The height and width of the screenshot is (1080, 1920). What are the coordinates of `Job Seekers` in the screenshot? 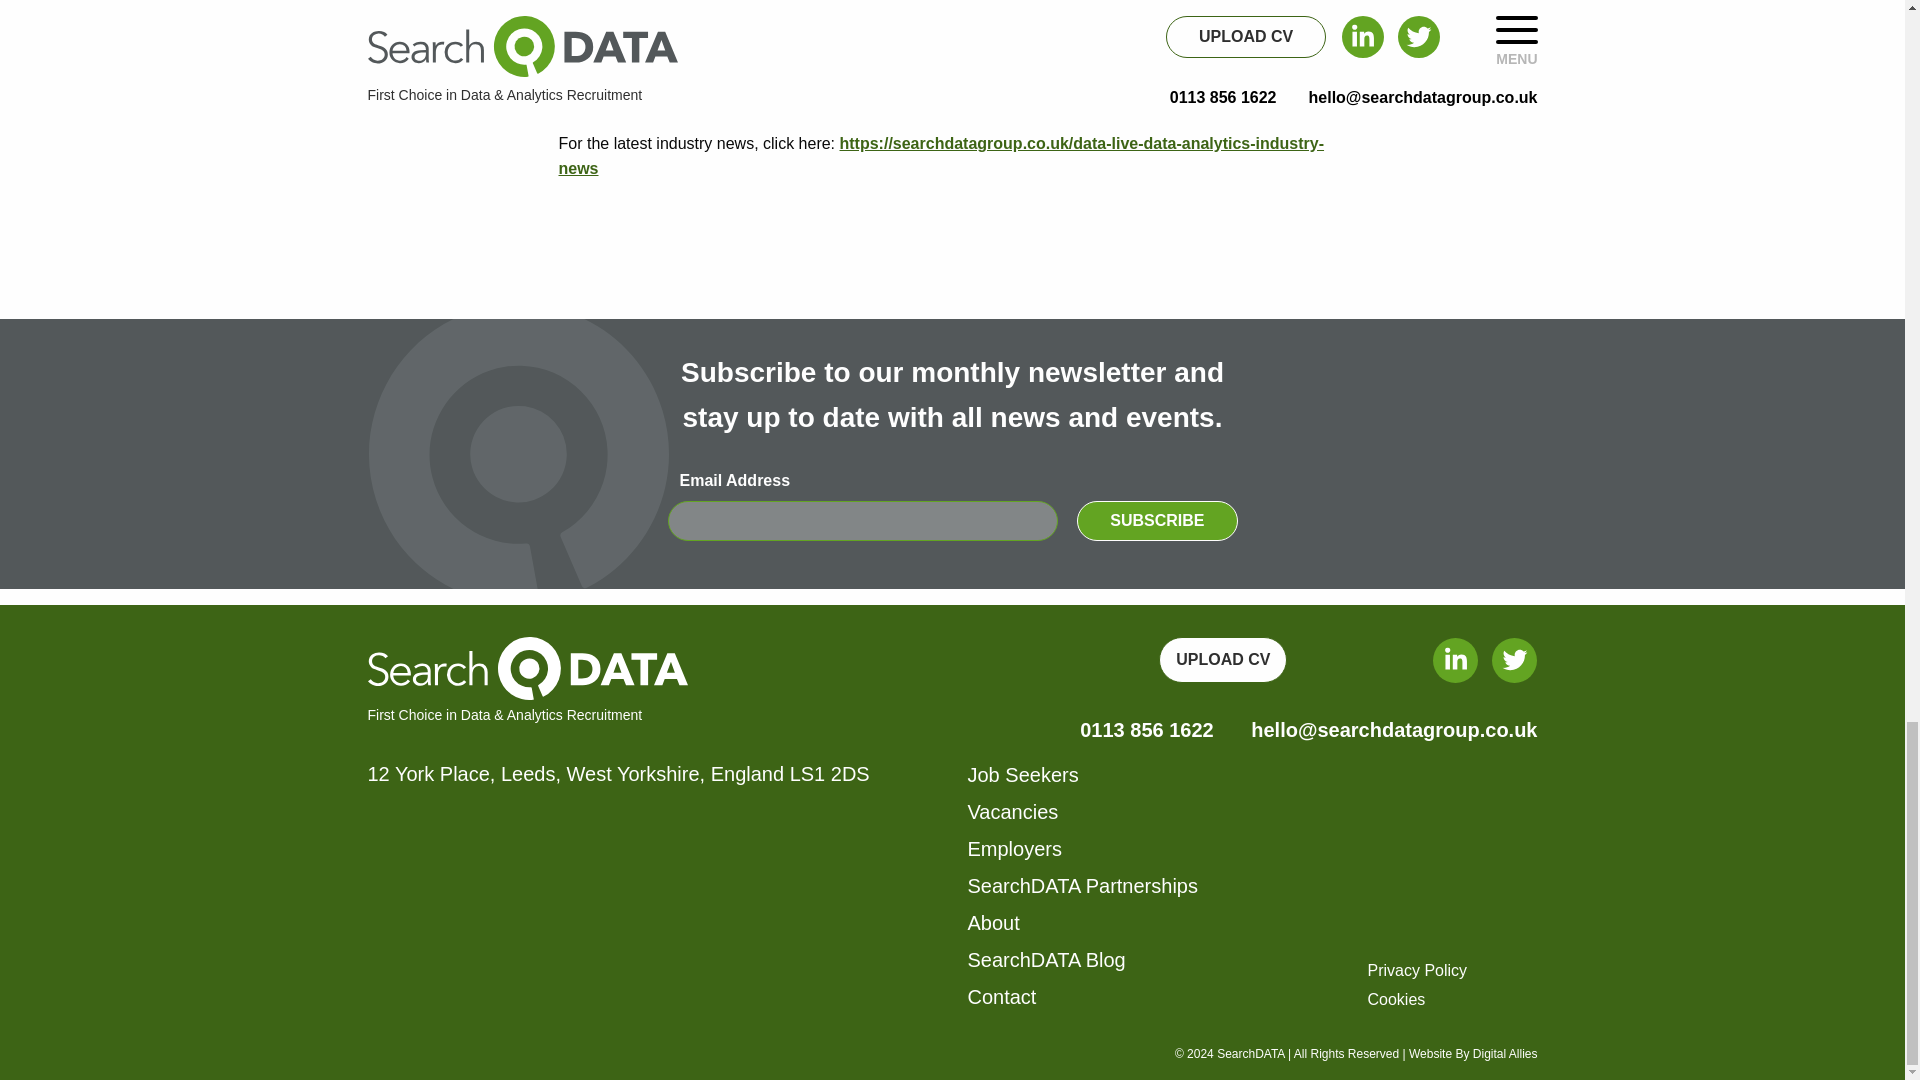 It's located at (1023, 774).